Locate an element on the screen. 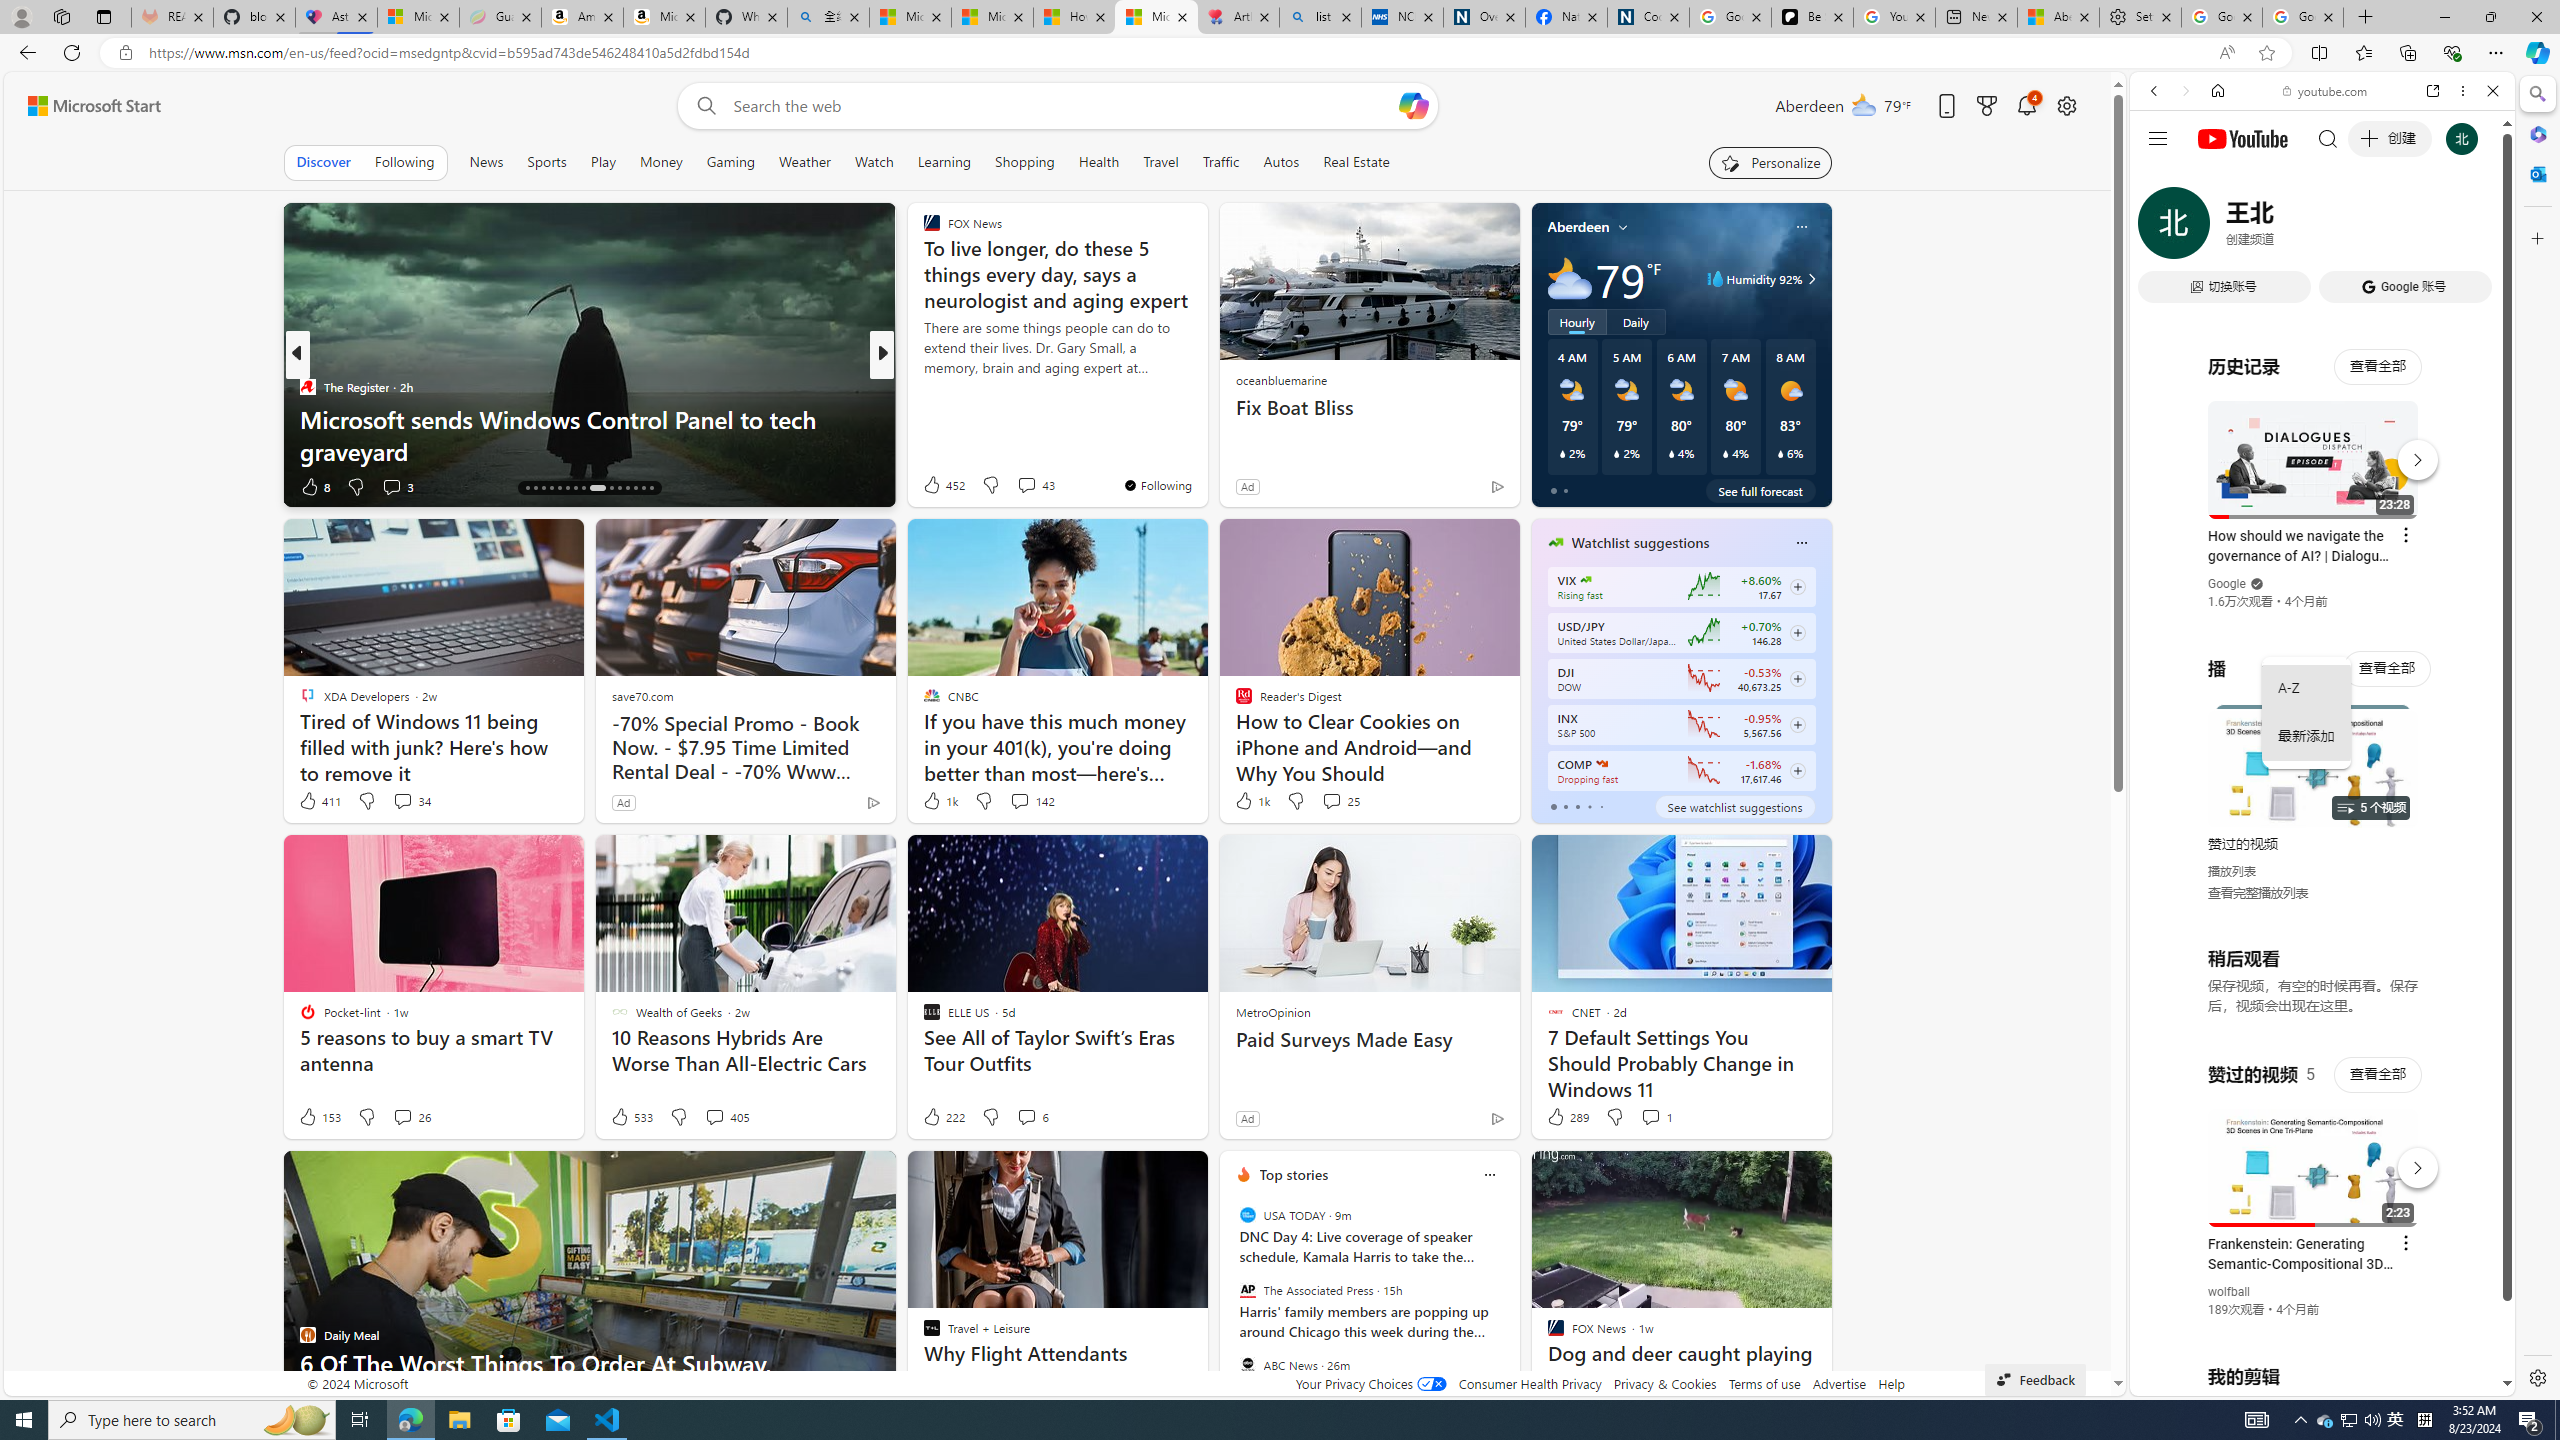 Image resolution: width=2560 pixels, height=1440 pixels. View comments 142 Comment is located at coordinates (1031, 801).